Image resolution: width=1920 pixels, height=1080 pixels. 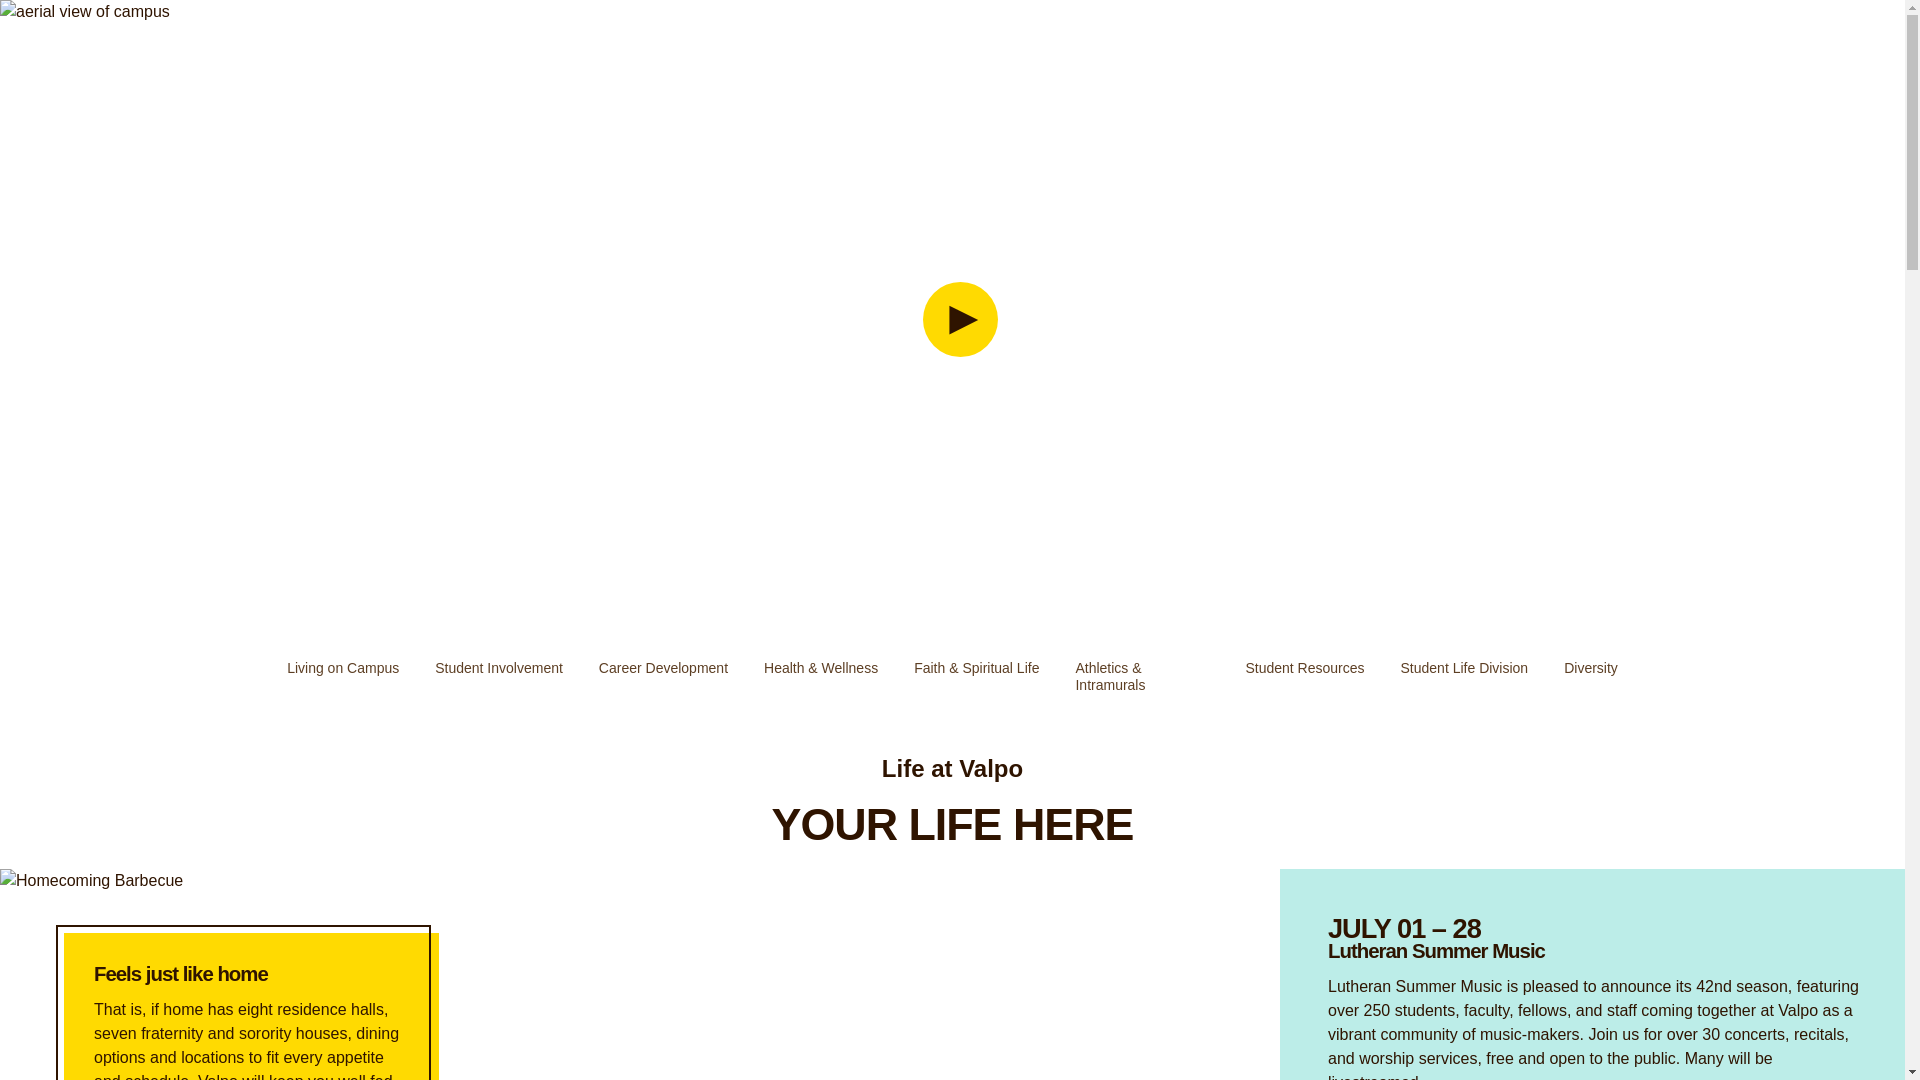 What do you see at coordinates (498, 669) in the screenshot?
I see `Student Involvement` at bounding box center [498, 669].